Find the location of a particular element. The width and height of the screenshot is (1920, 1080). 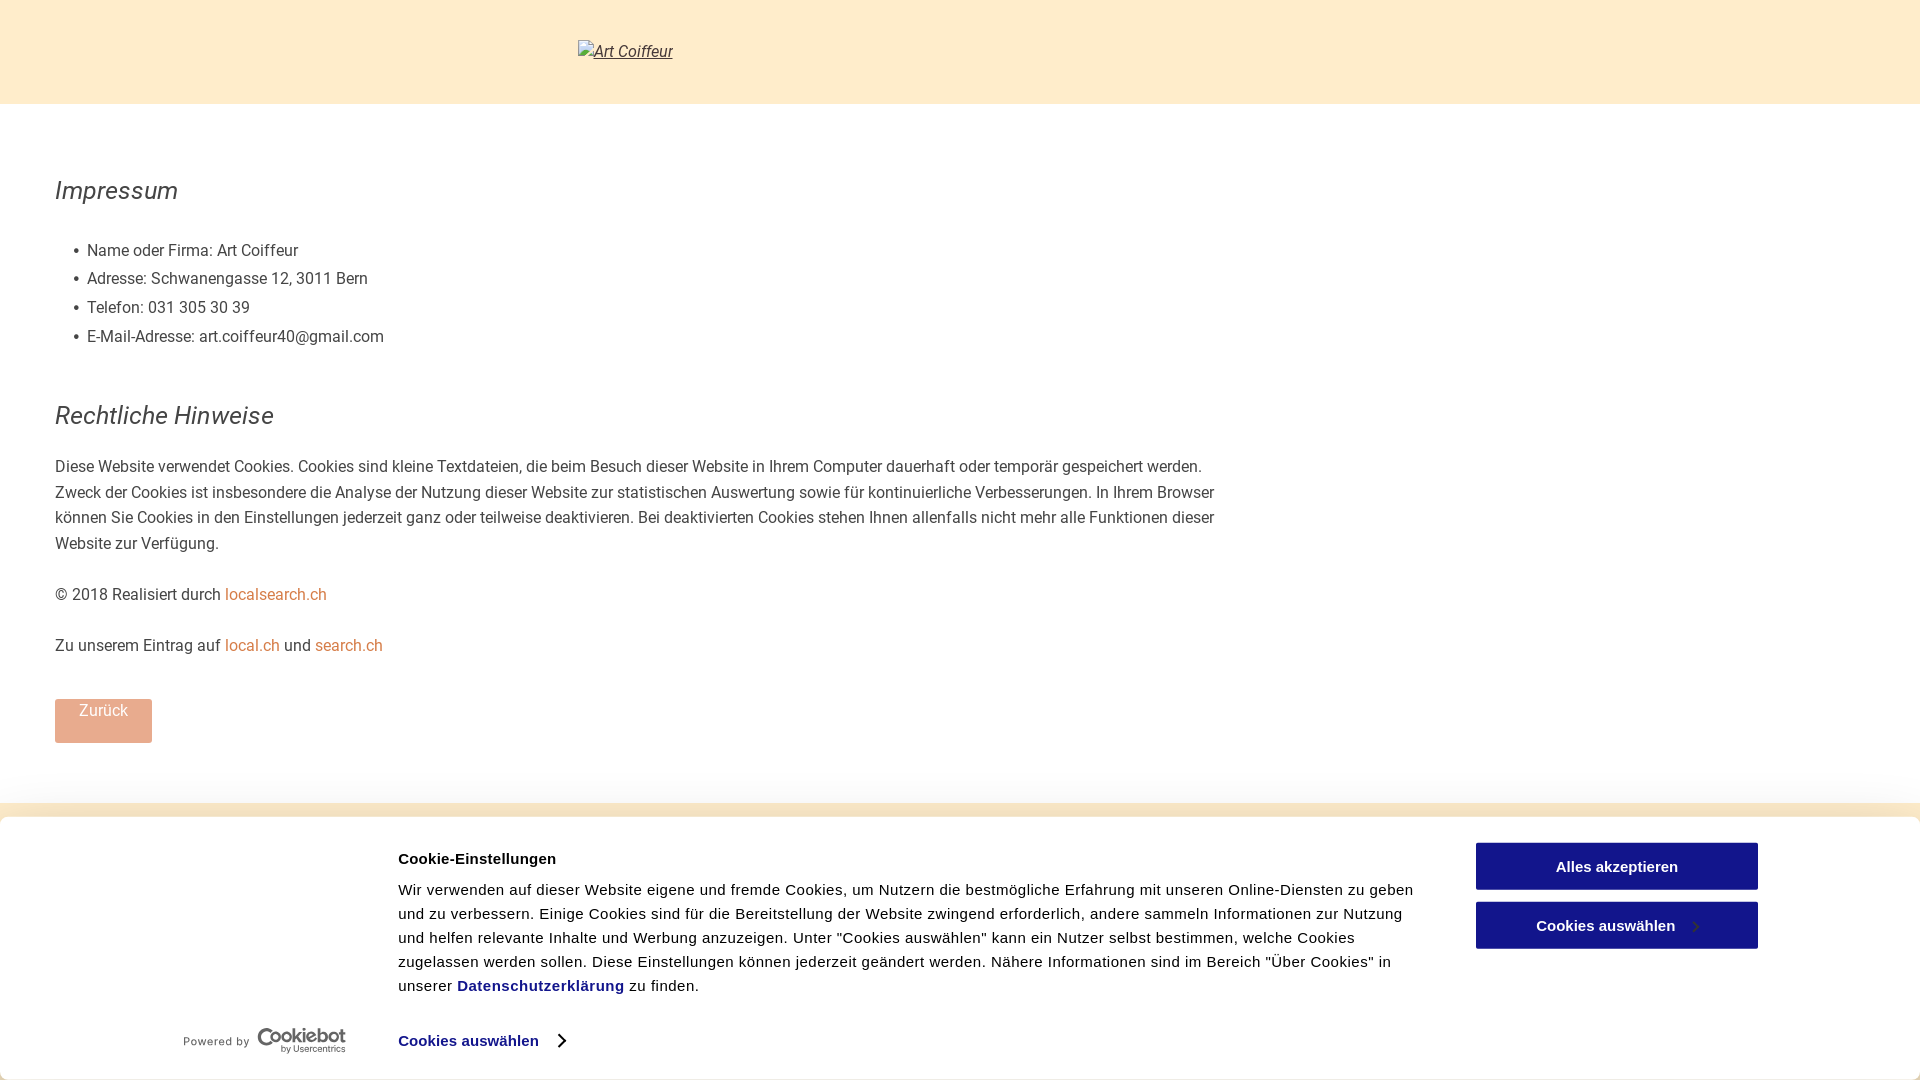

search.ch is located at coordinates (349, 646).